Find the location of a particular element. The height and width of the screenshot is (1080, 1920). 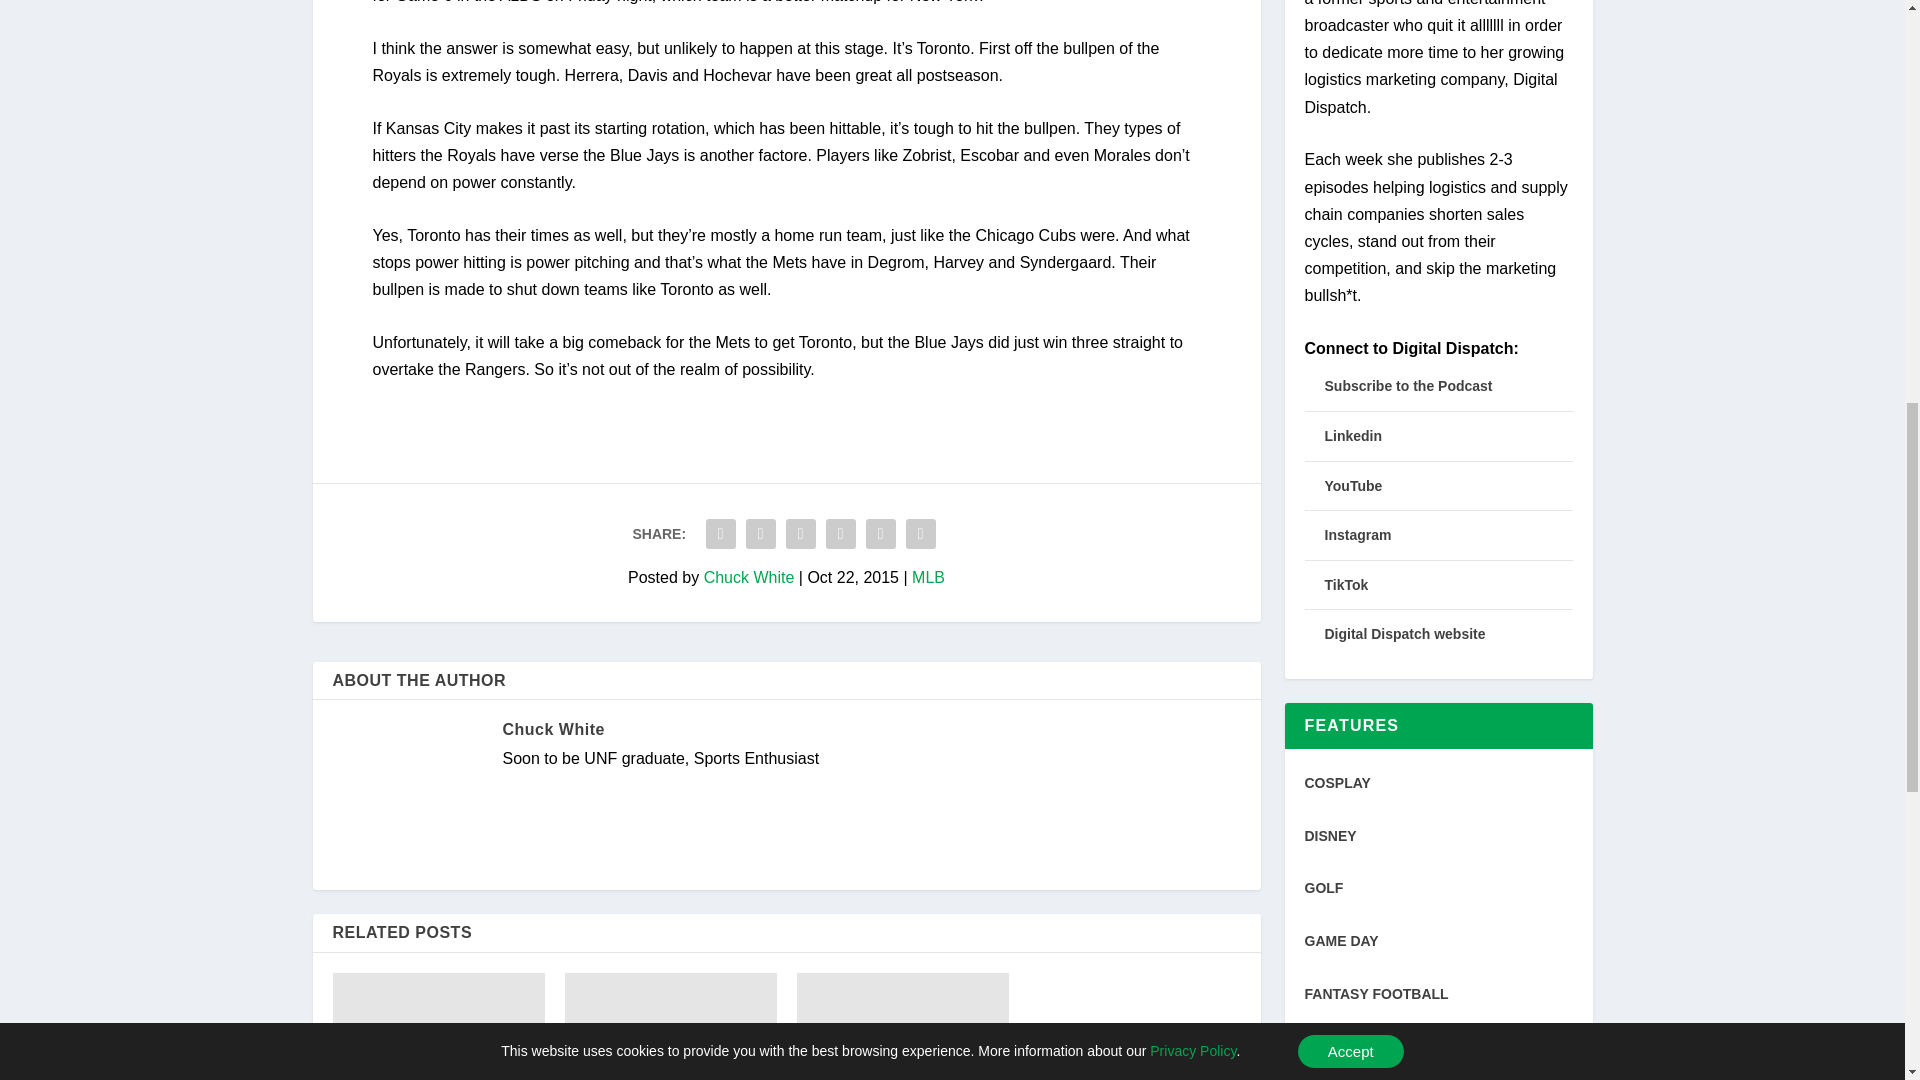

Subscribe to the Podcast is located at coordinates (1408, 386).